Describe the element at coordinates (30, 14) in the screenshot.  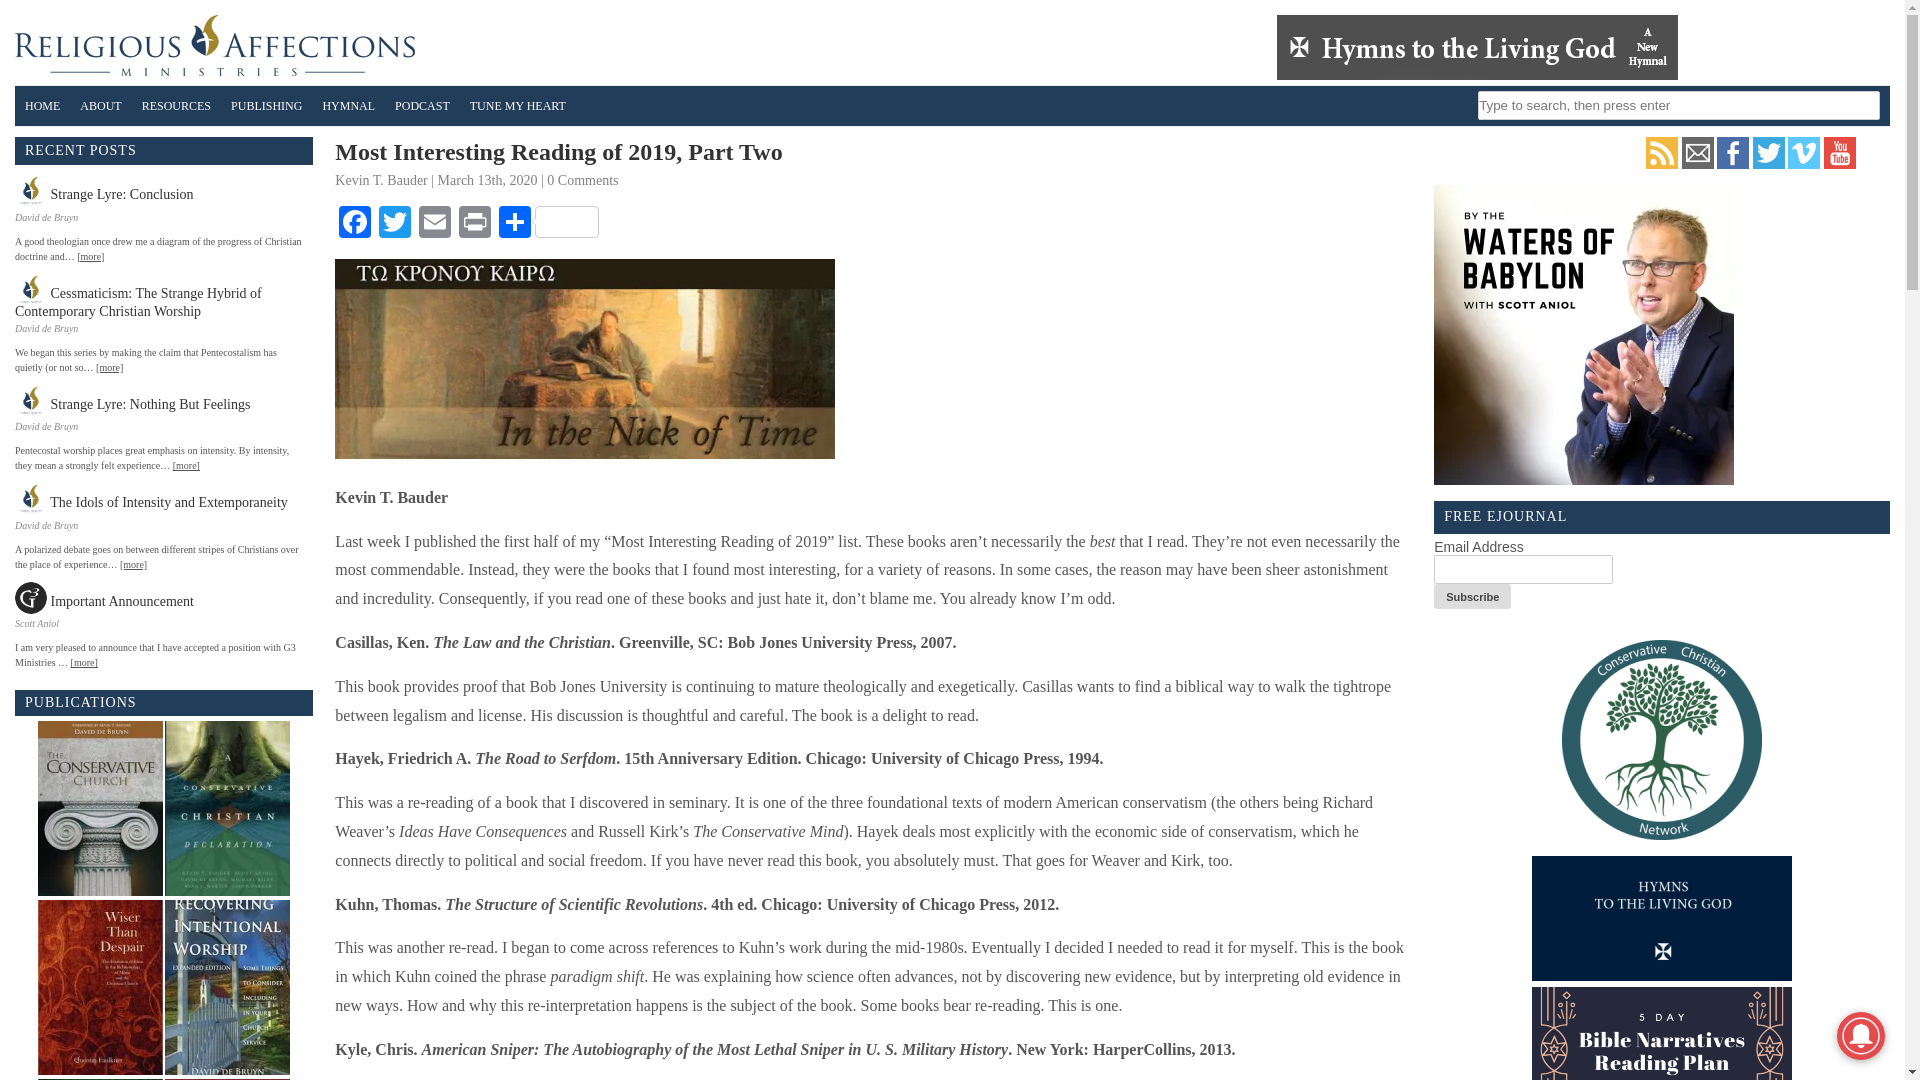
I see `Search` at that location.